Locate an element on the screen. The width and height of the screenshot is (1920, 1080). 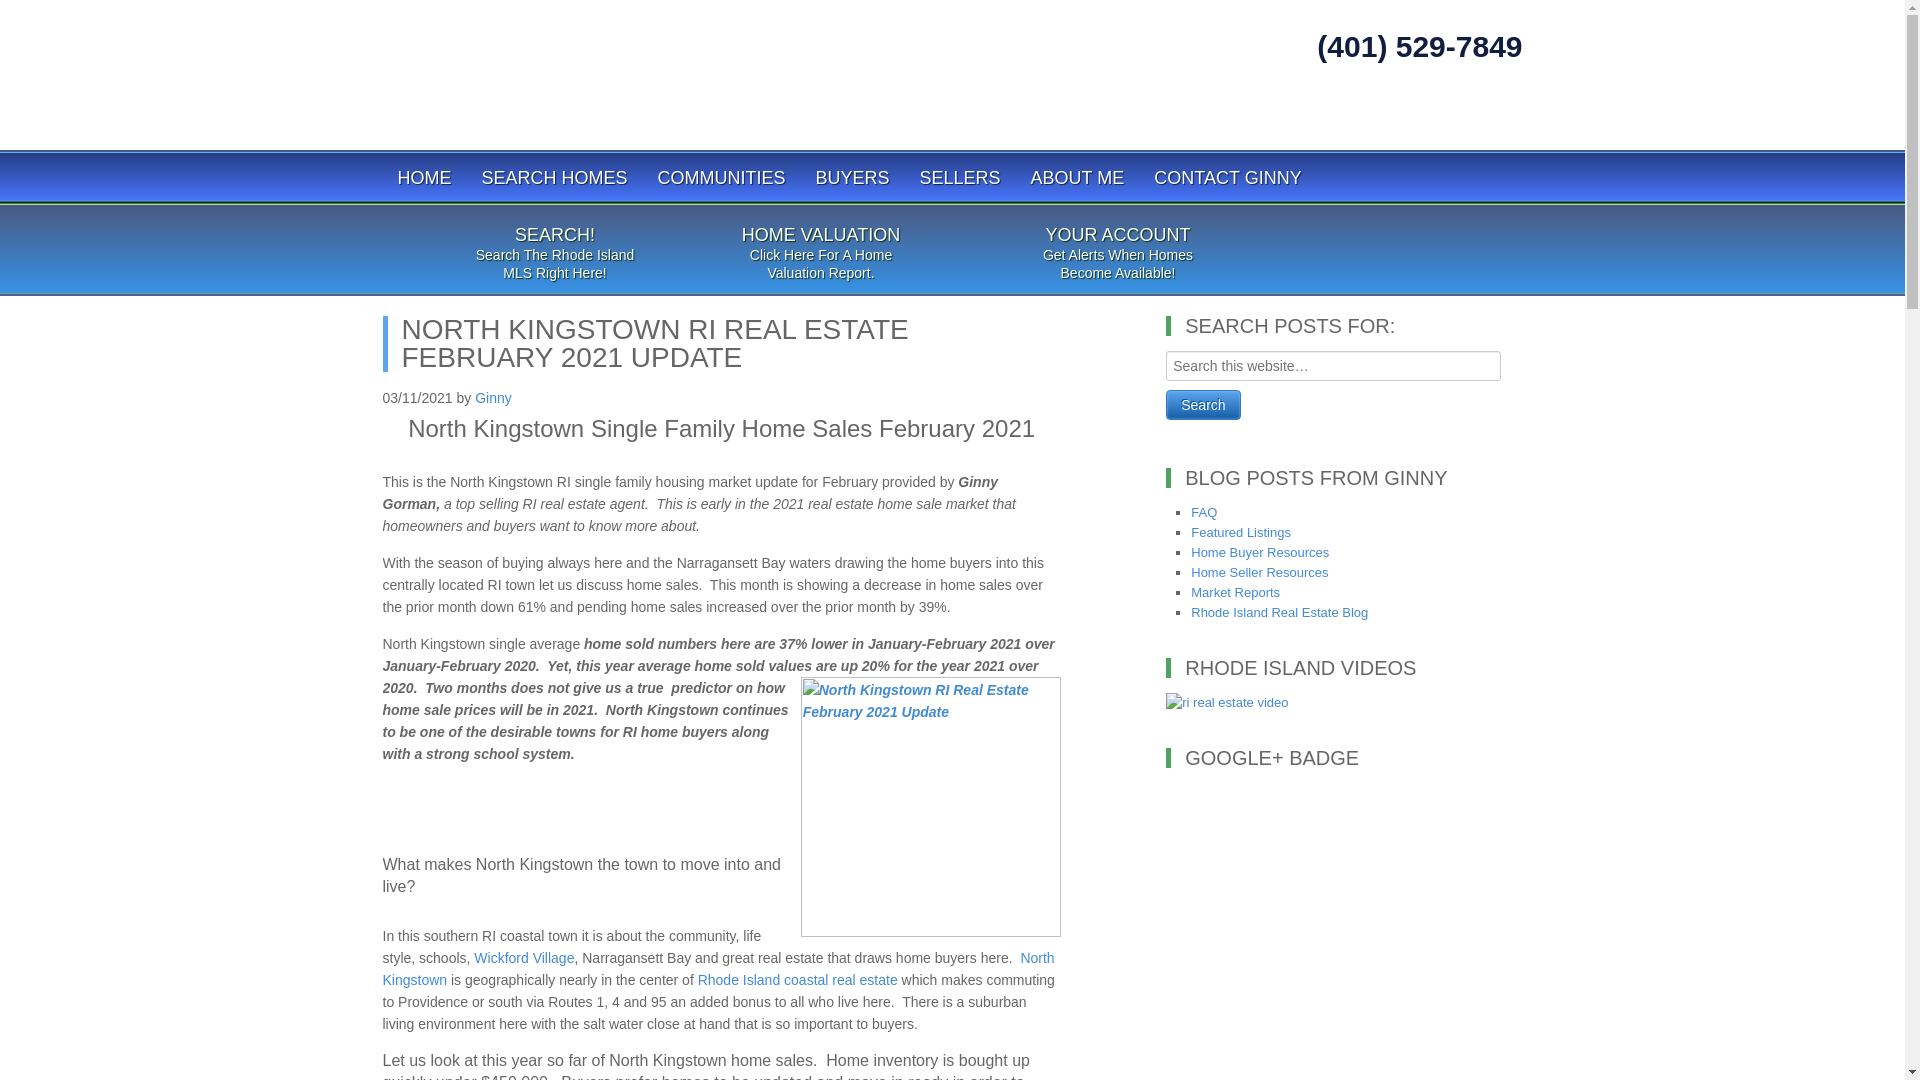
Facebook is located at coordinates (1279, 116).